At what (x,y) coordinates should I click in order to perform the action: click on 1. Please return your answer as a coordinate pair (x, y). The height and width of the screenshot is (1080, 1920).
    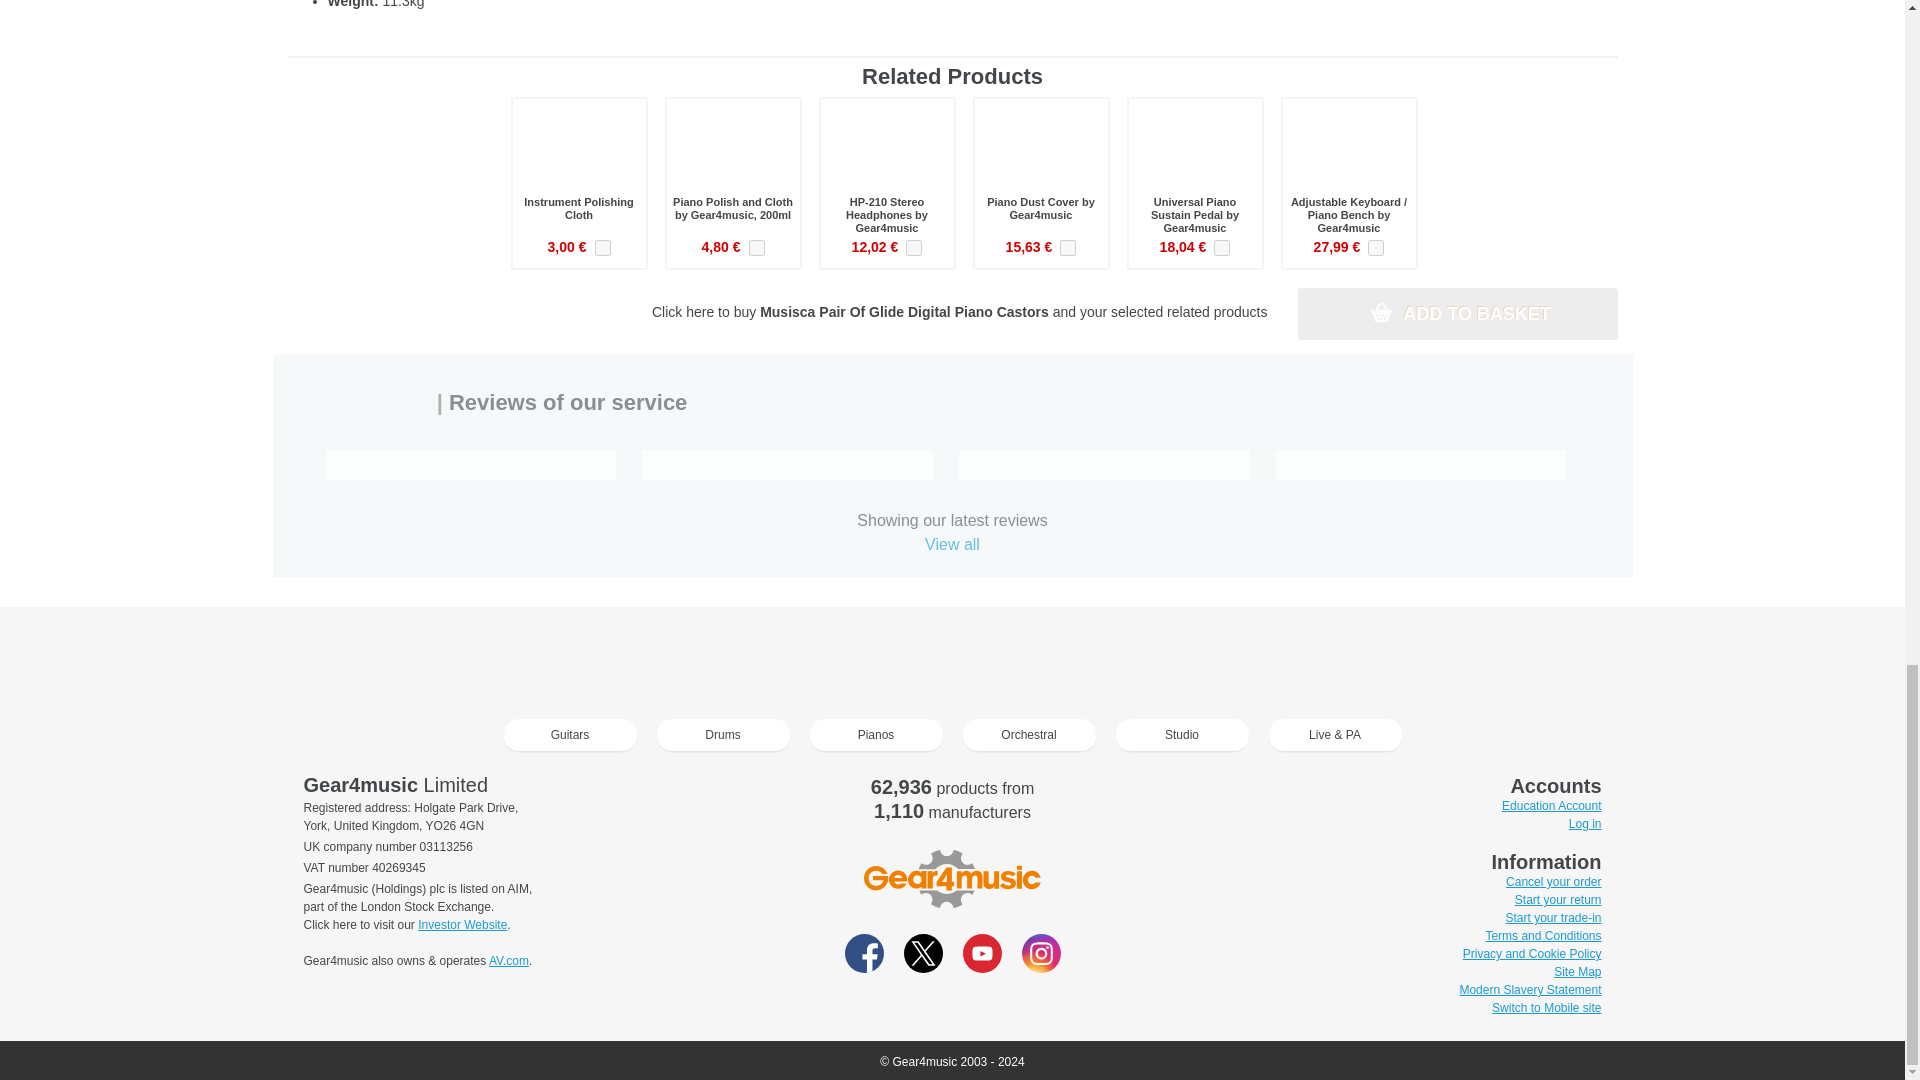
    Looking at the image, I should click on (1376, 247).